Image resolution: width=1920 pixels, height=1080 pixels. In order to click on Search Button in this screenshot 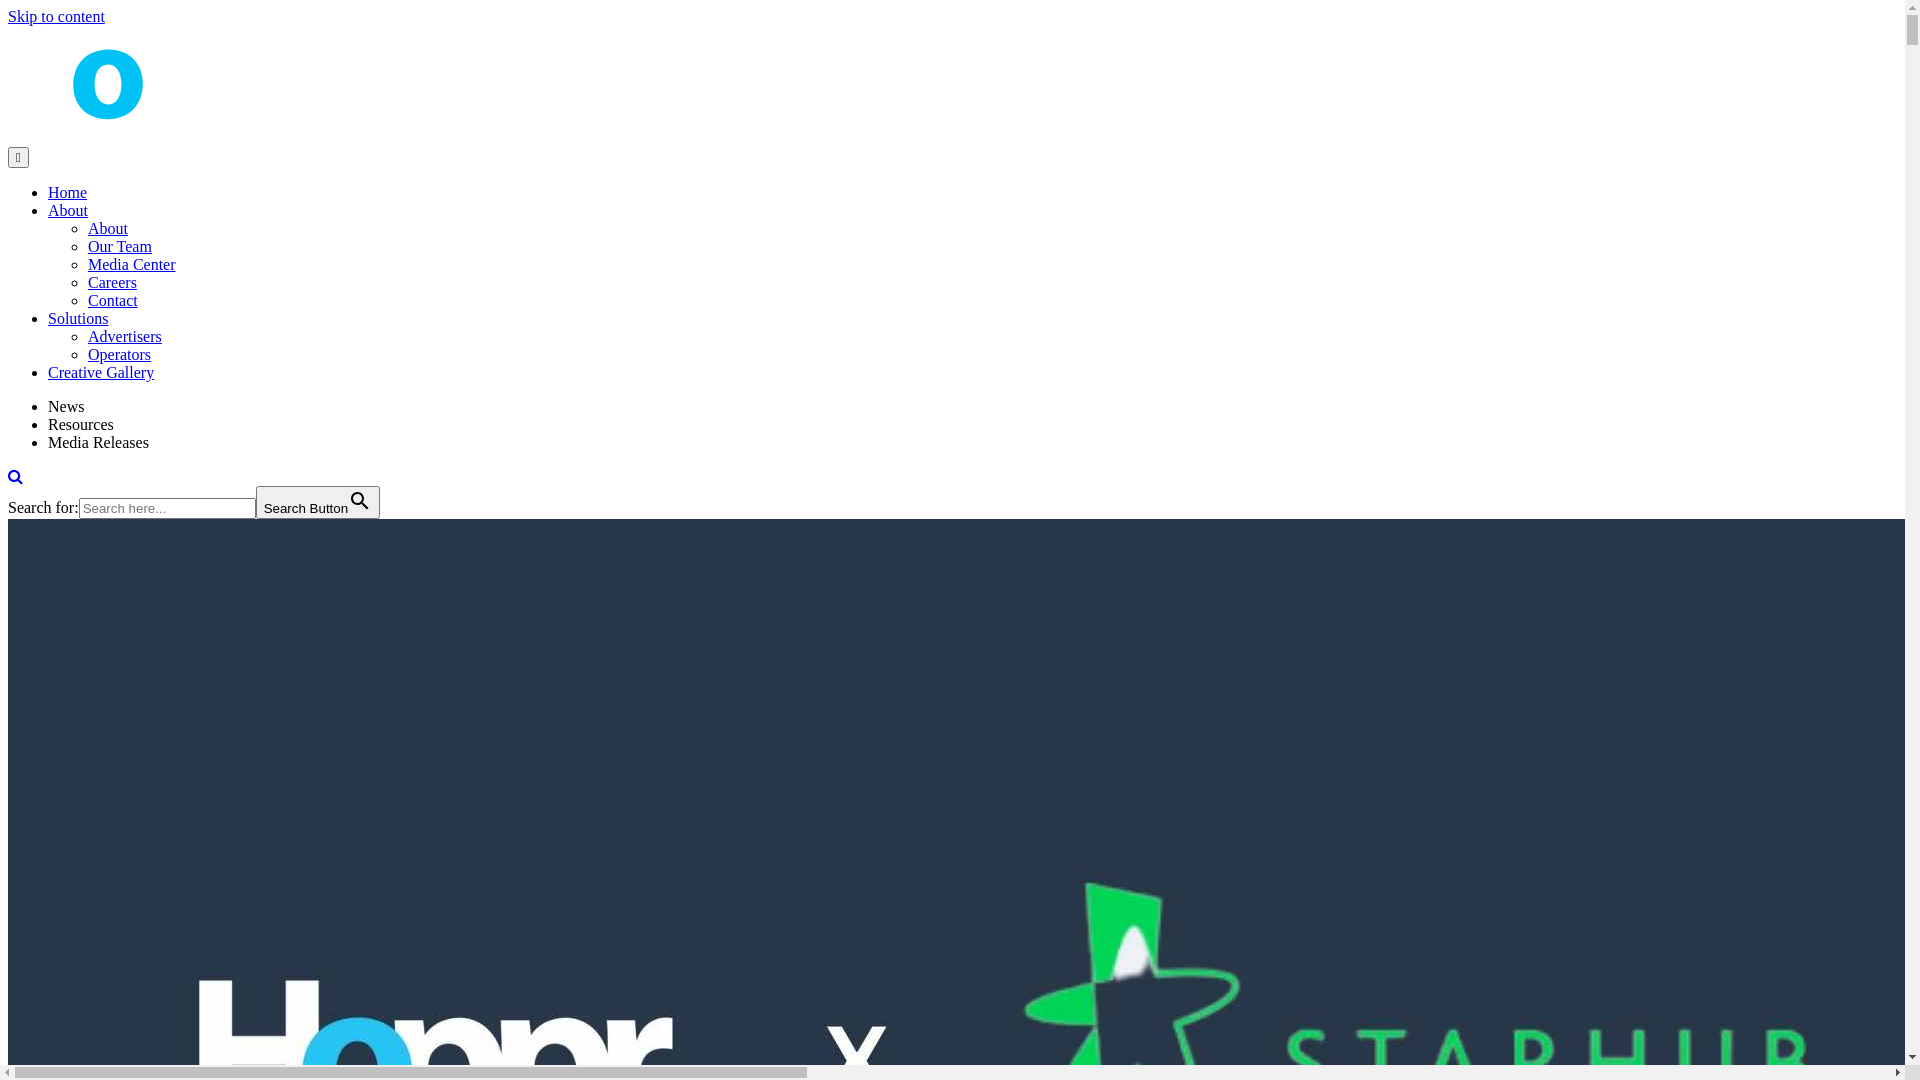, I will do `click(318, 502)`.